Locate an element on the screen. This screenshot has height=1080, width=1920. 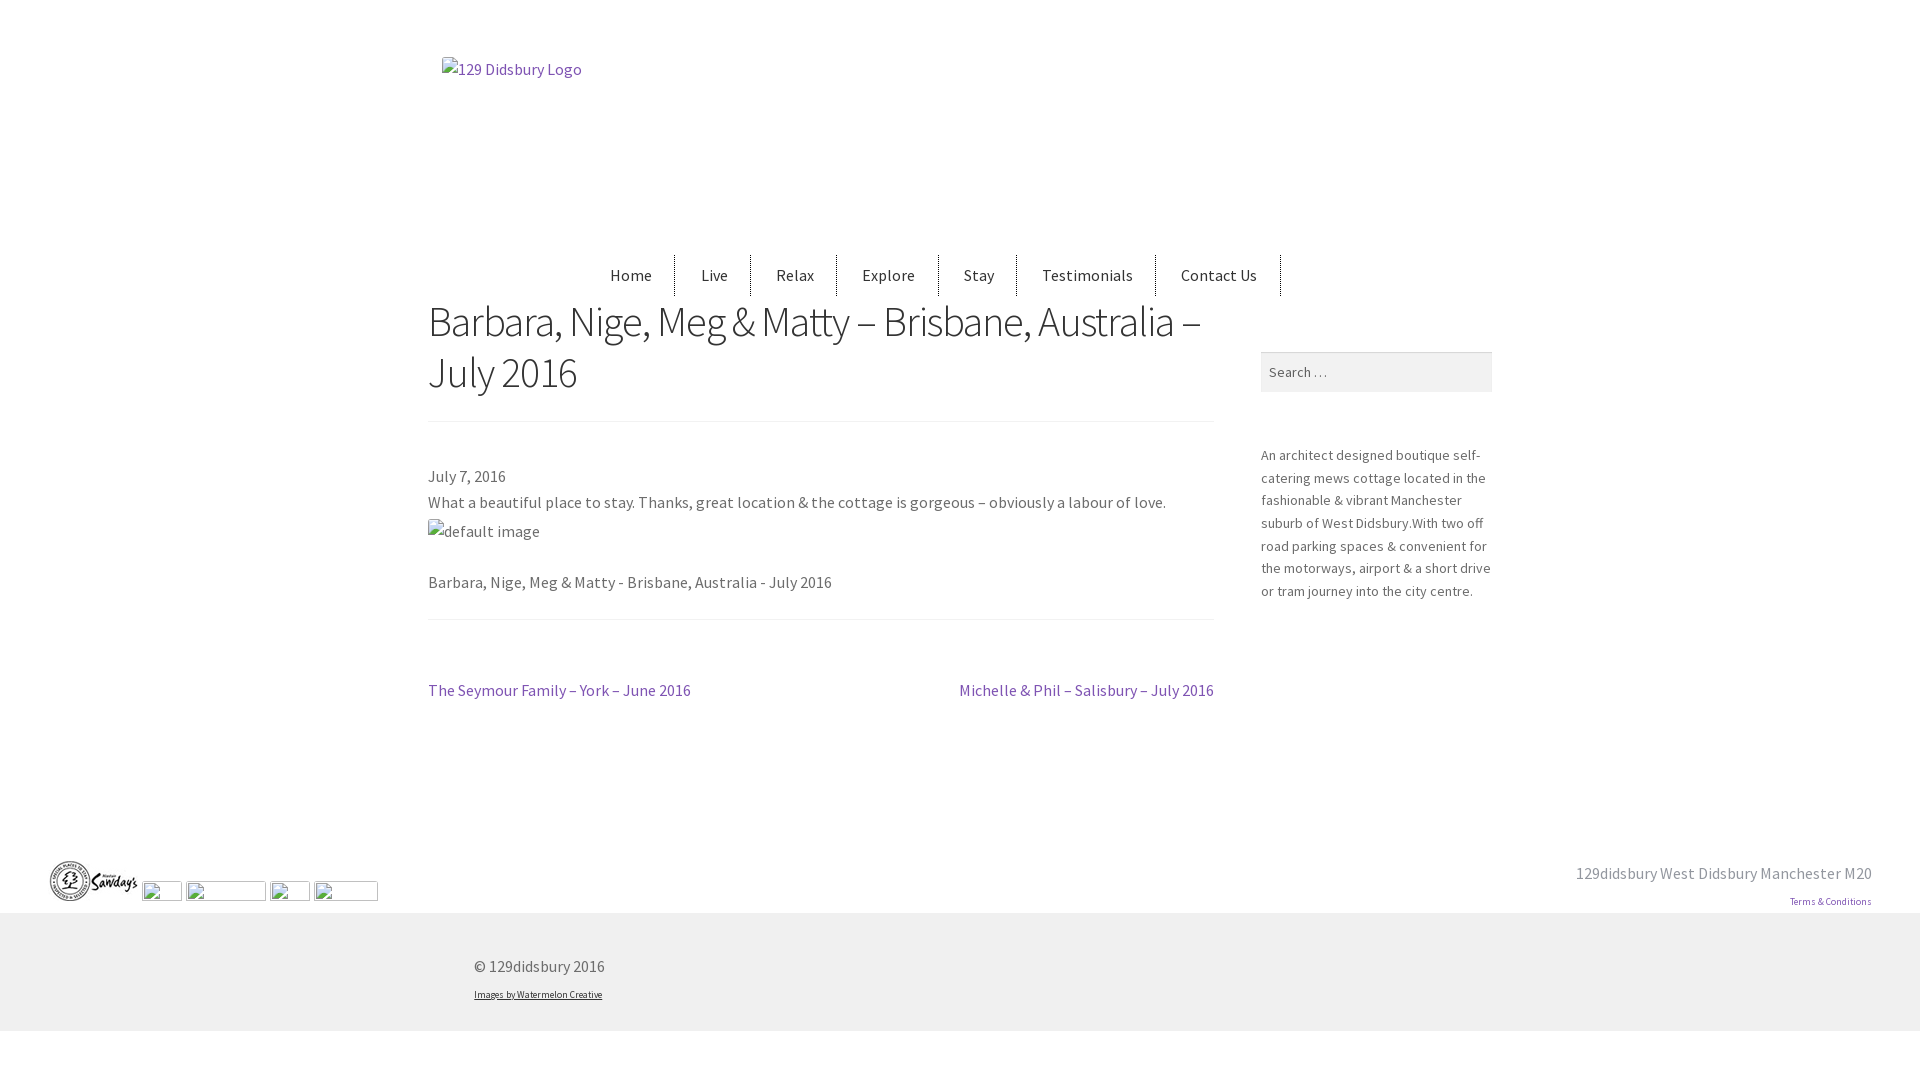
Search is located at coordinates (1260, 352).